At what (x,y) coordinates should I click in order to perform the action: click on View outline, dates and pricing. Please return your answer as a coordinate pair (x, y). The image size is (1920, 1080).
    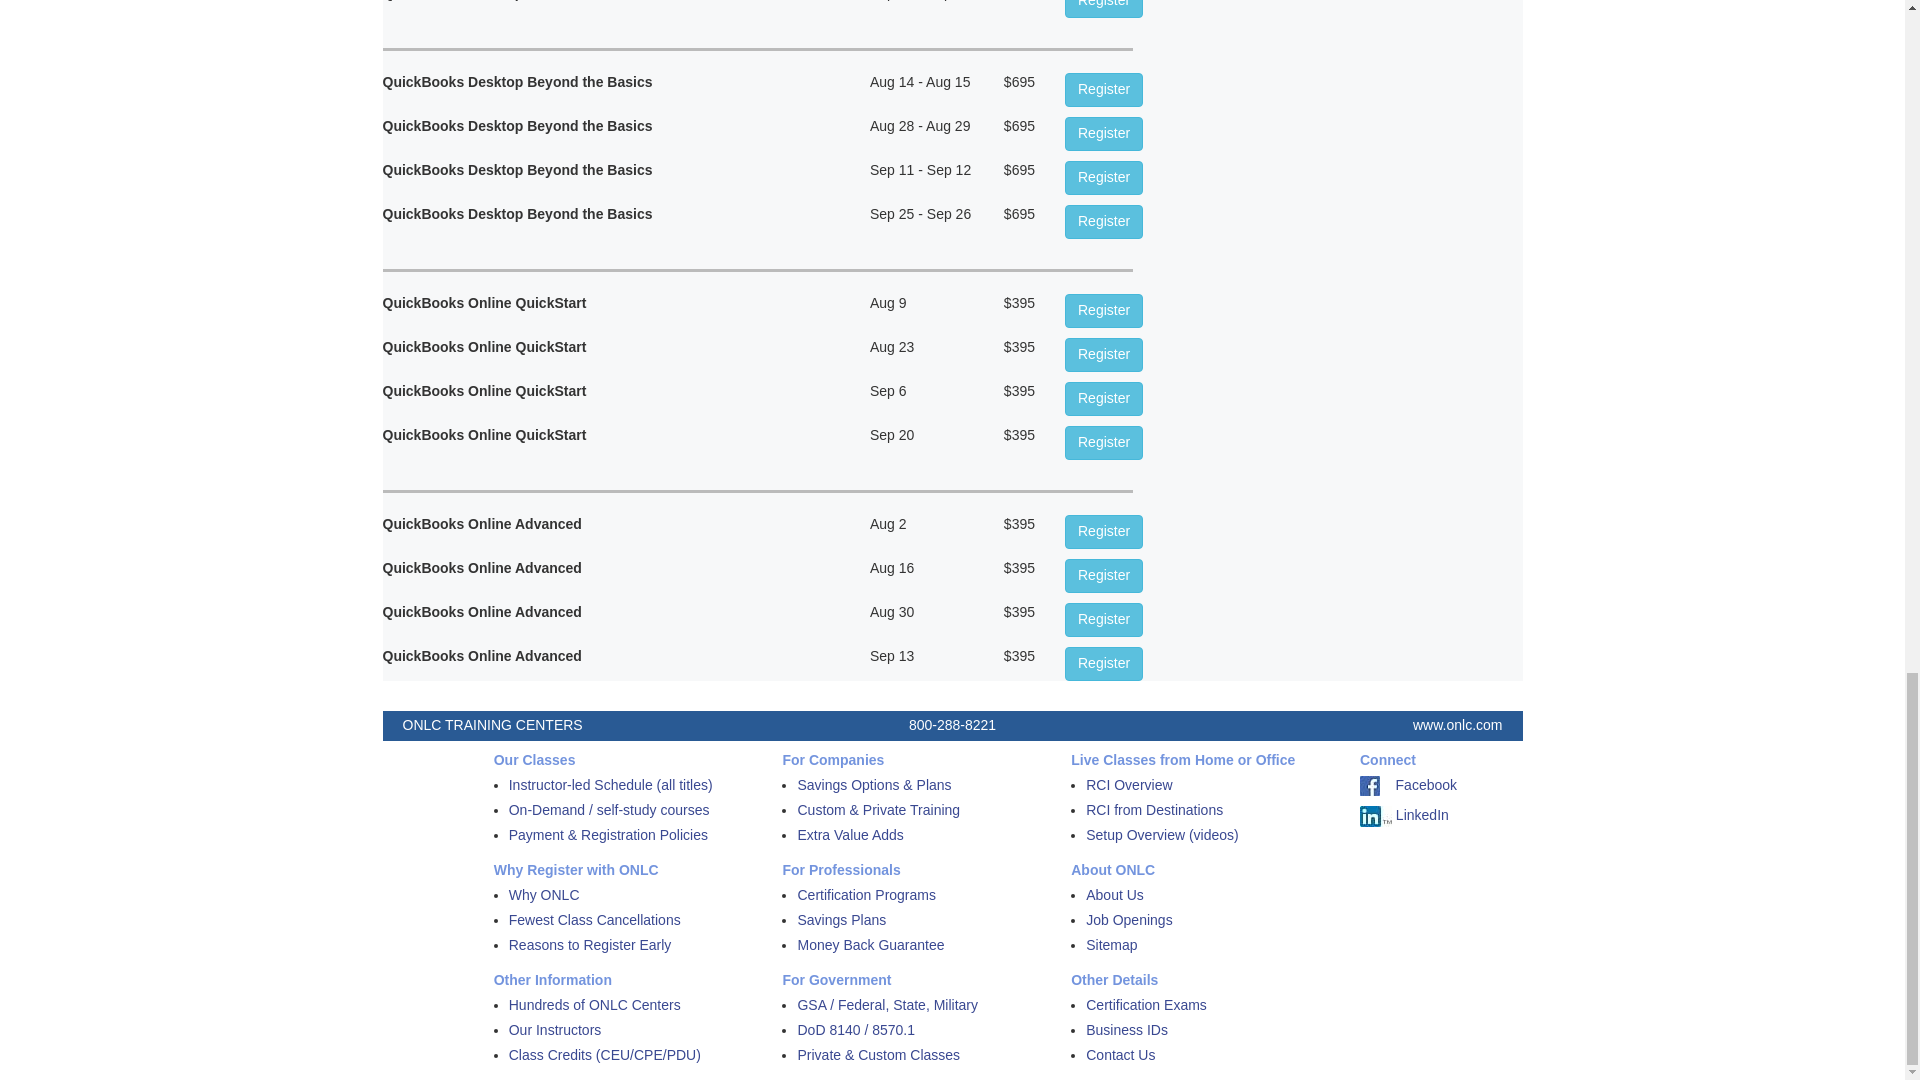
    Looking at the image, I should click on (1104, 222).